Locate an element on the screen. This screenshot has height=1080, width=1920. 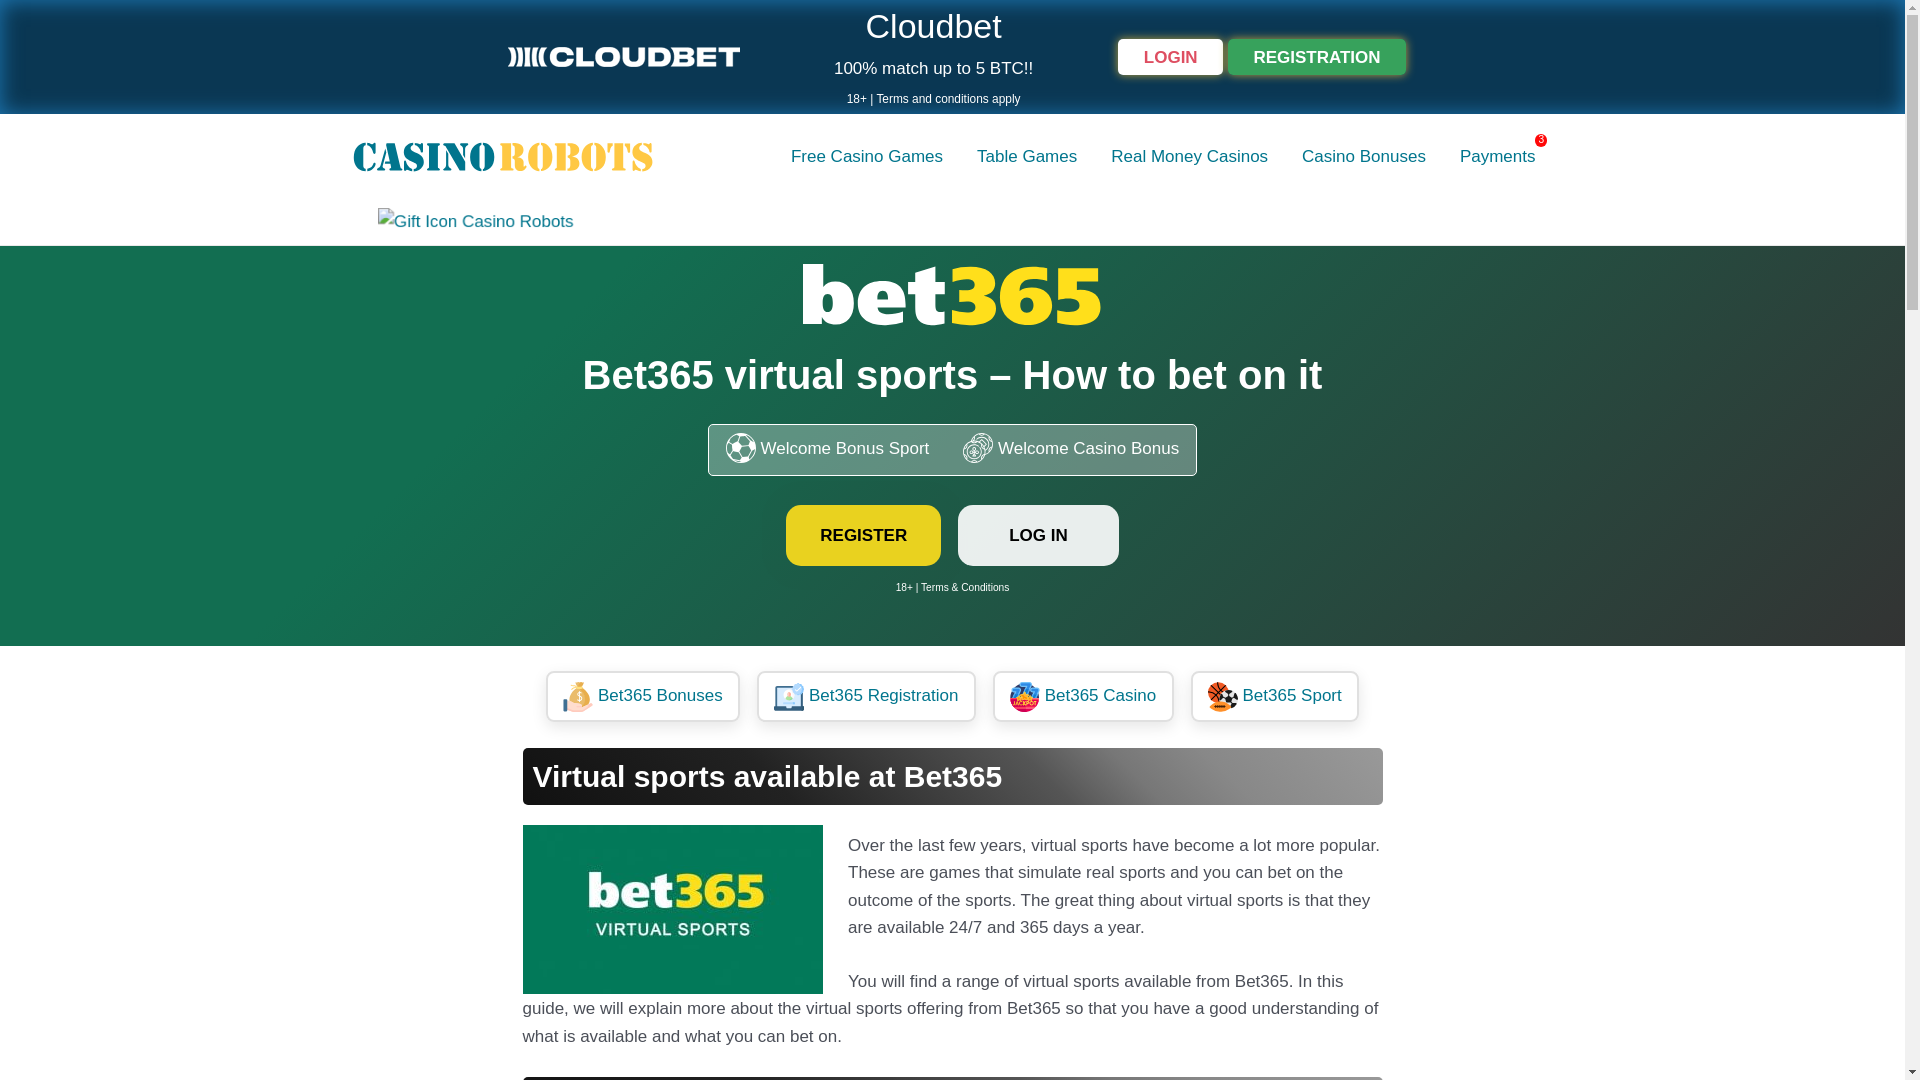
Casino Bonuses is located at coordinates (1364, 156).